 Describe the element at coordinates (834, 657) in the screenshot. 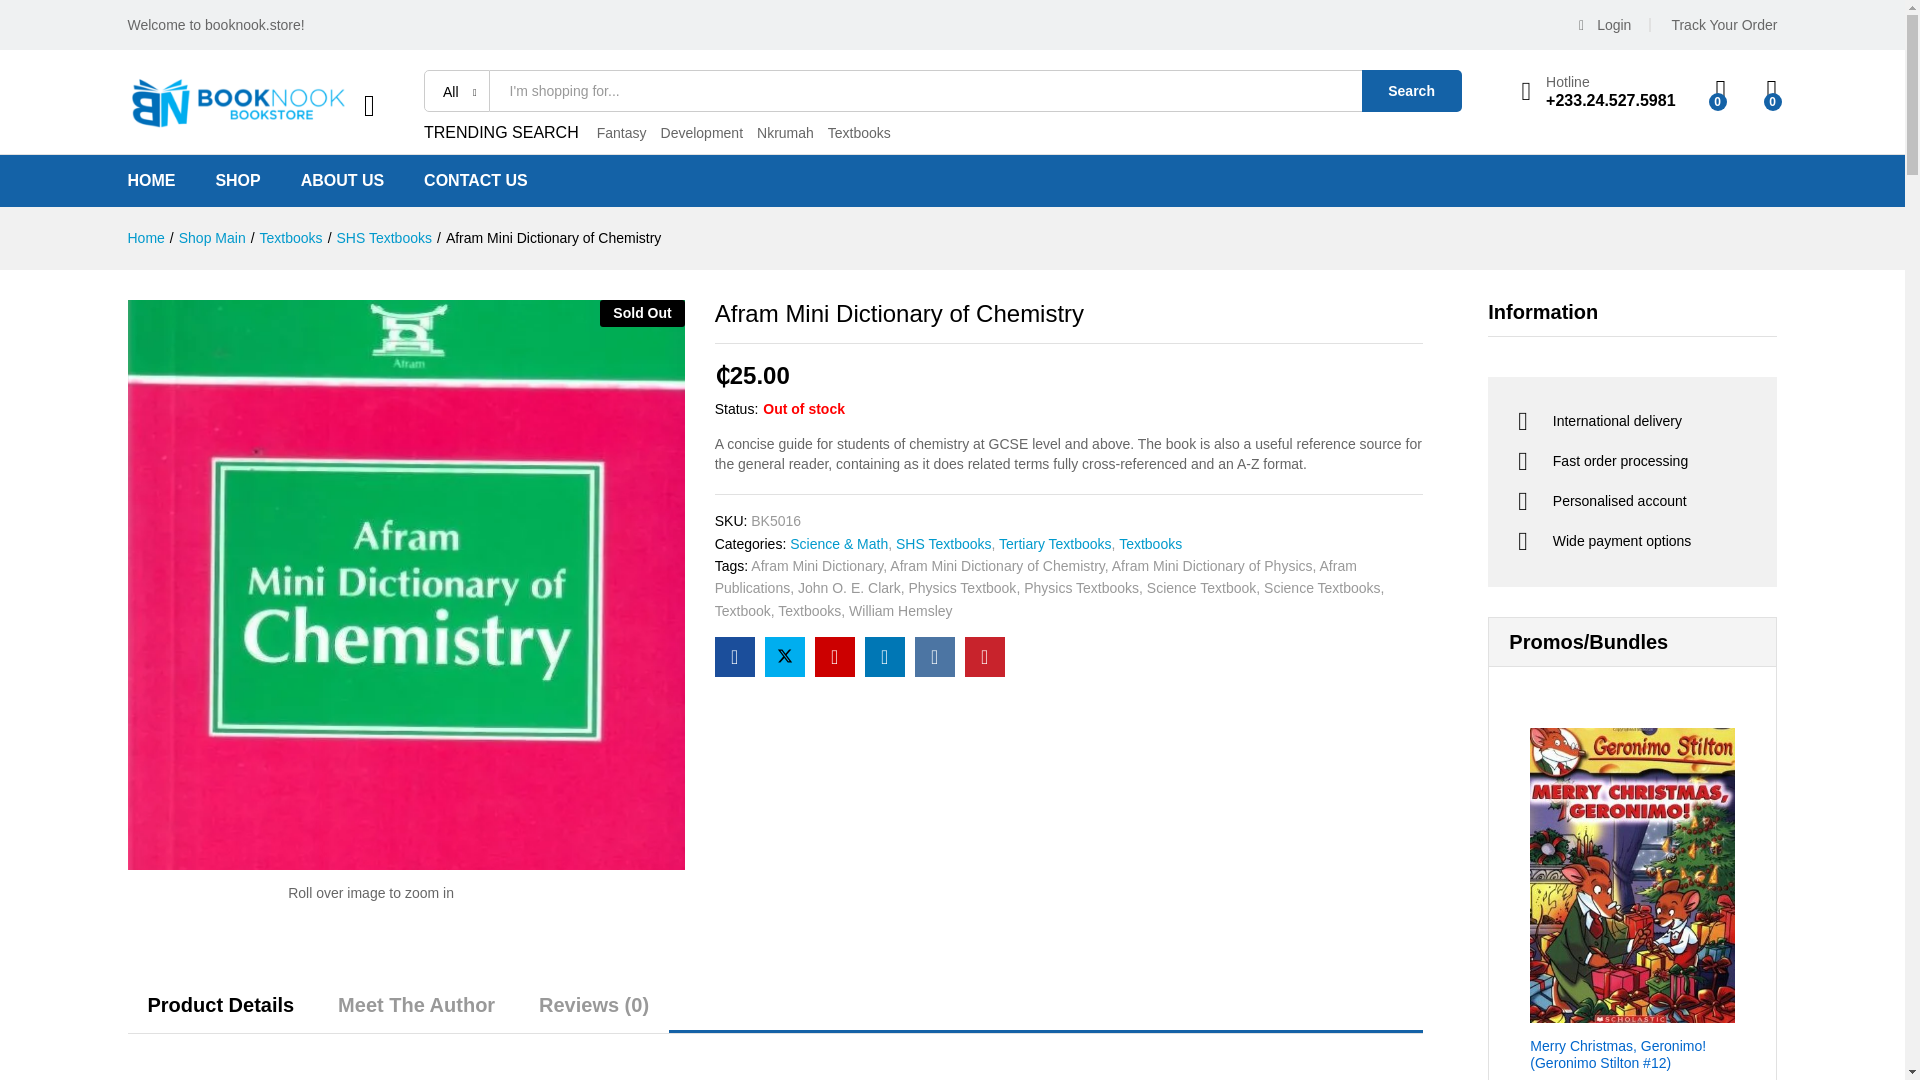

I see `Afram Mini Dictionary of Chemistry` at that location.